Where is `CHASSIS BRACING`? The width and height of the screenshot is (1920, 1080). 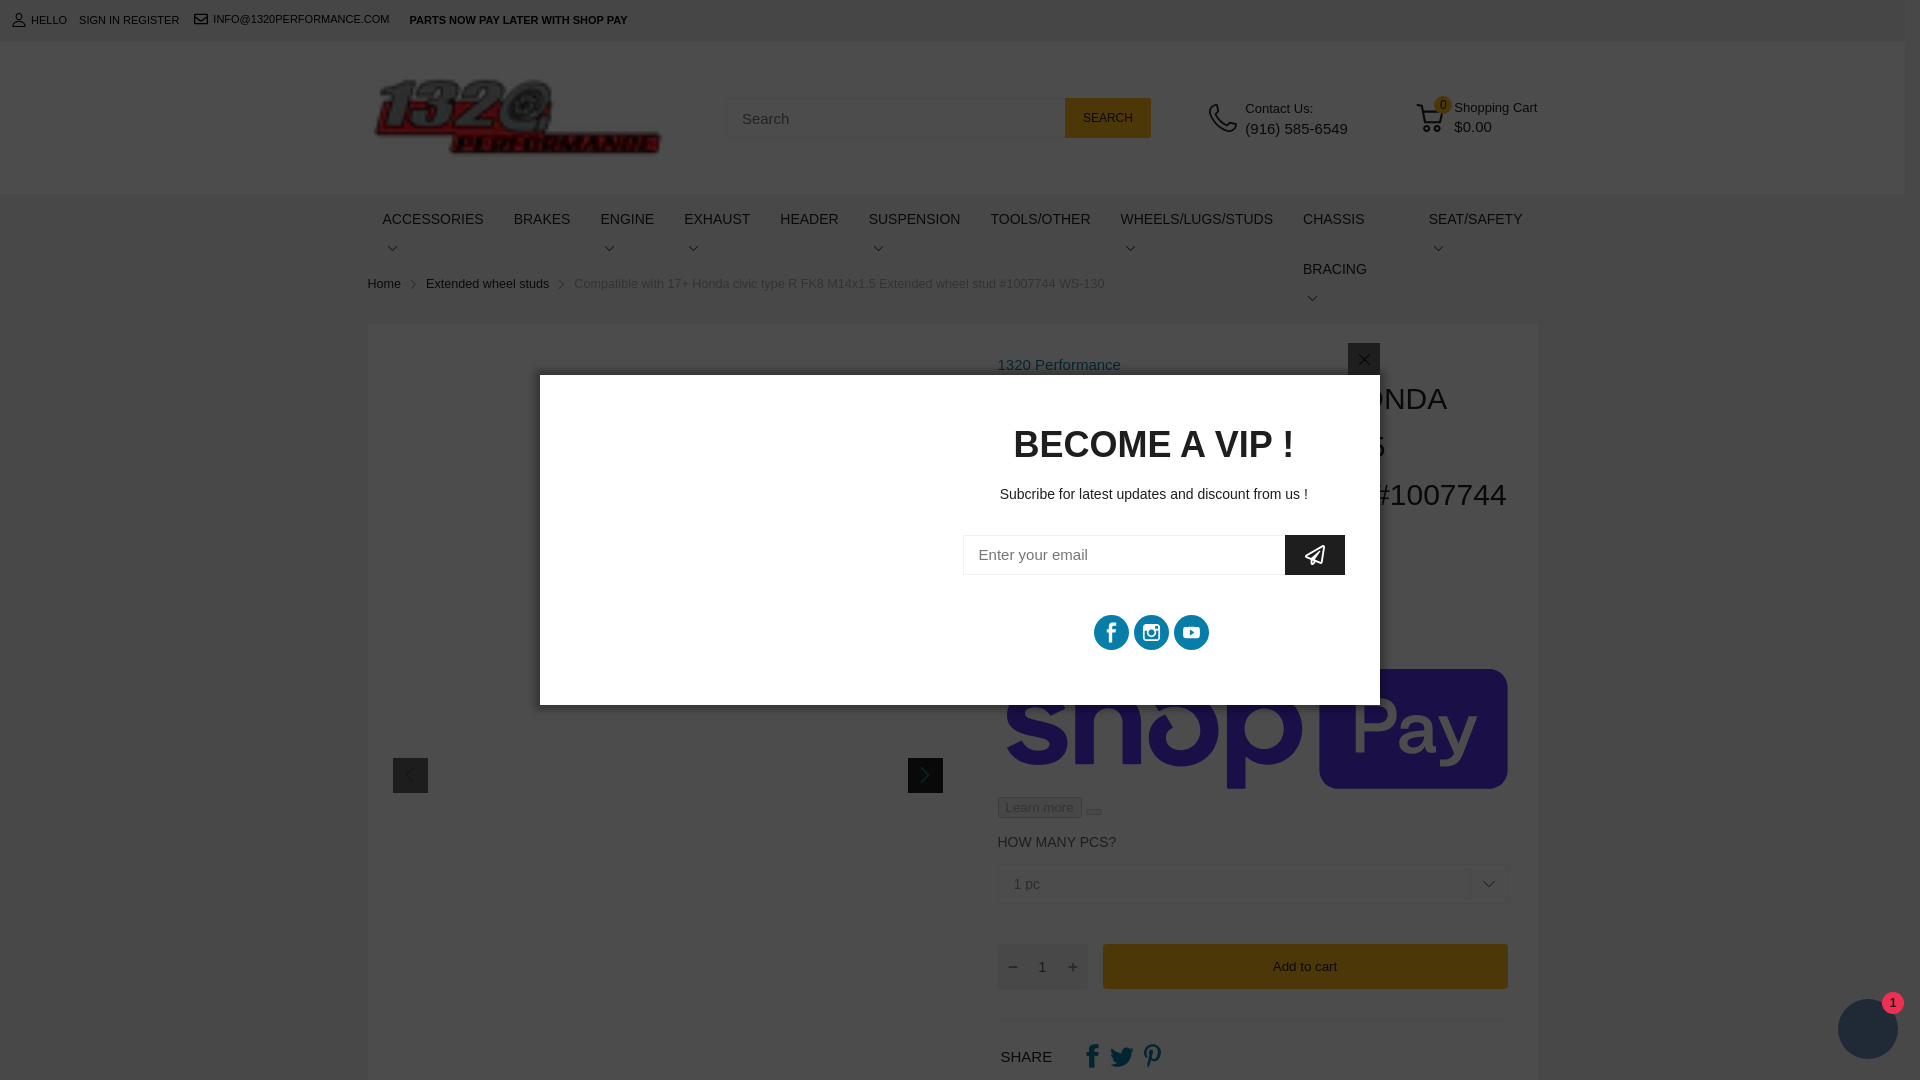 CHASSIS BRACING is located at coordinates (1351, 244).